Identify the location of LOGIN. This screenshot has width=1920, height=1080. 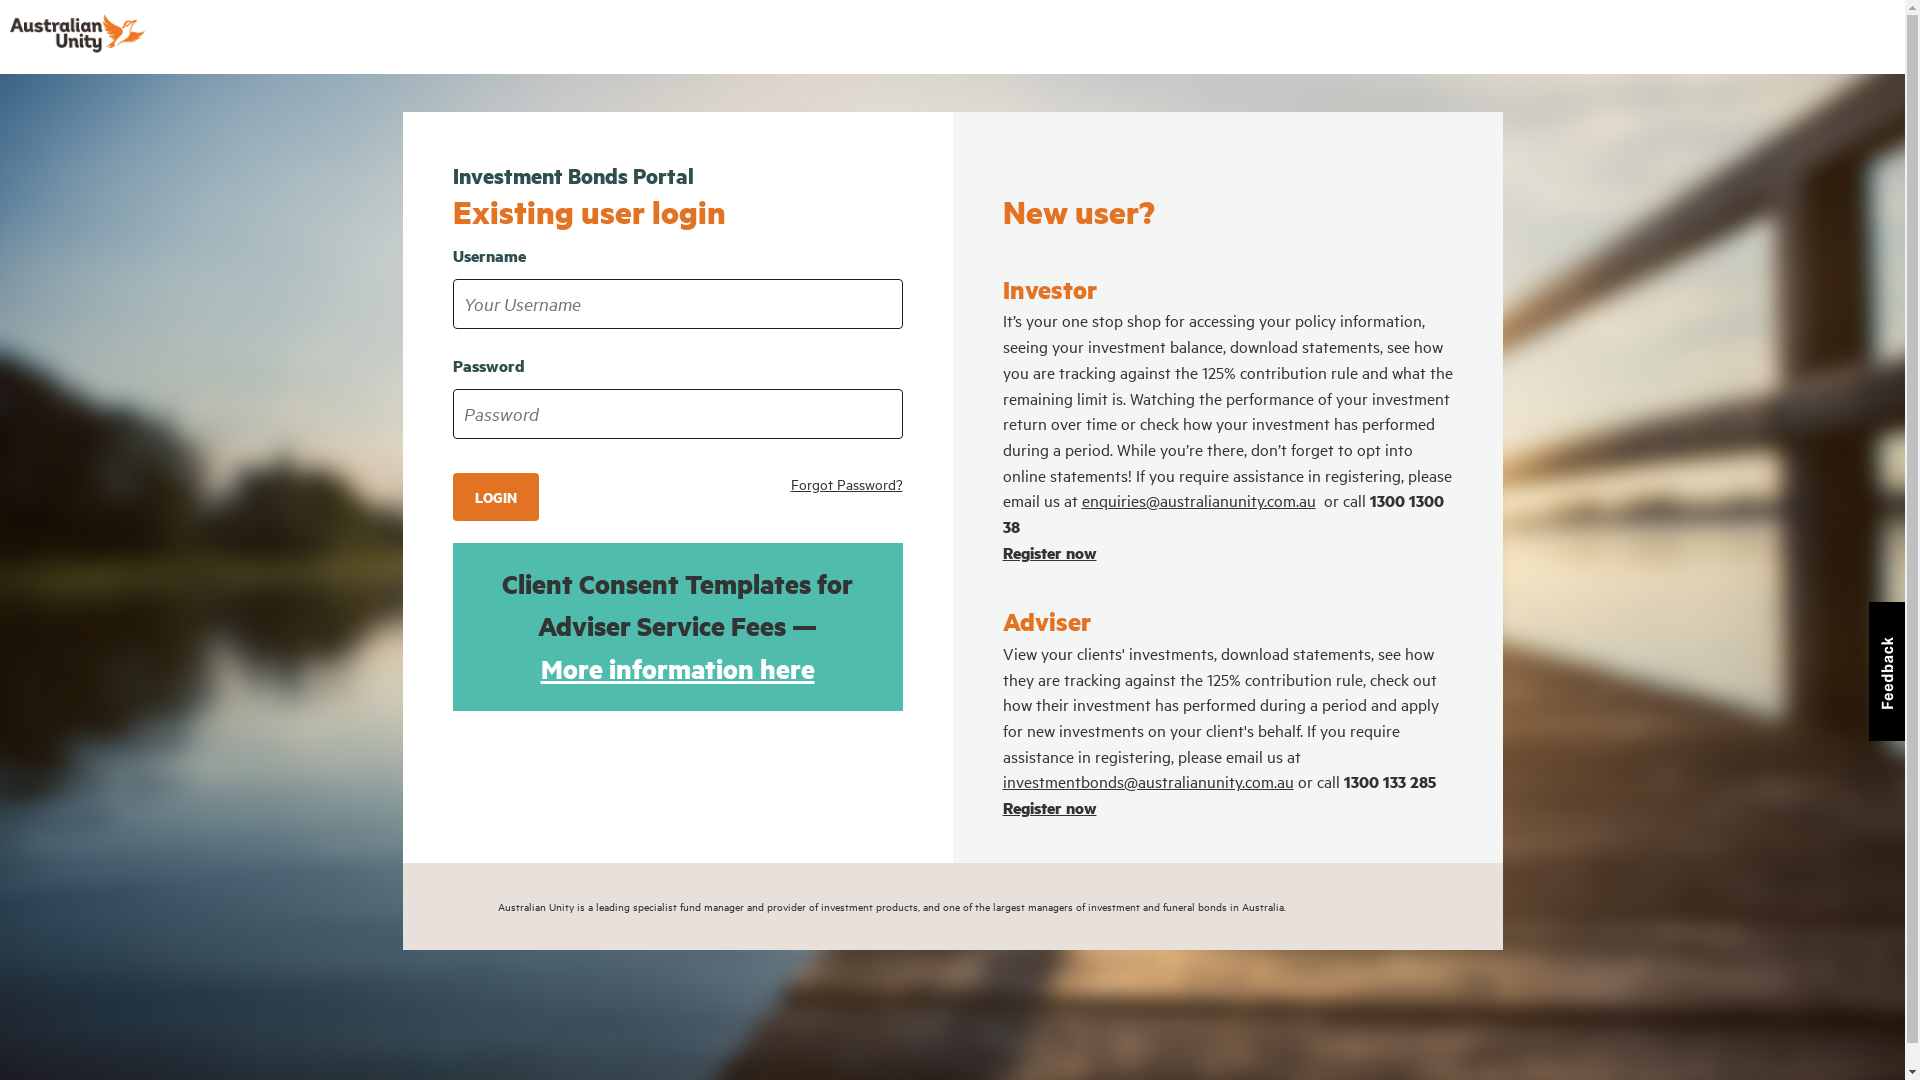
(495, 498).